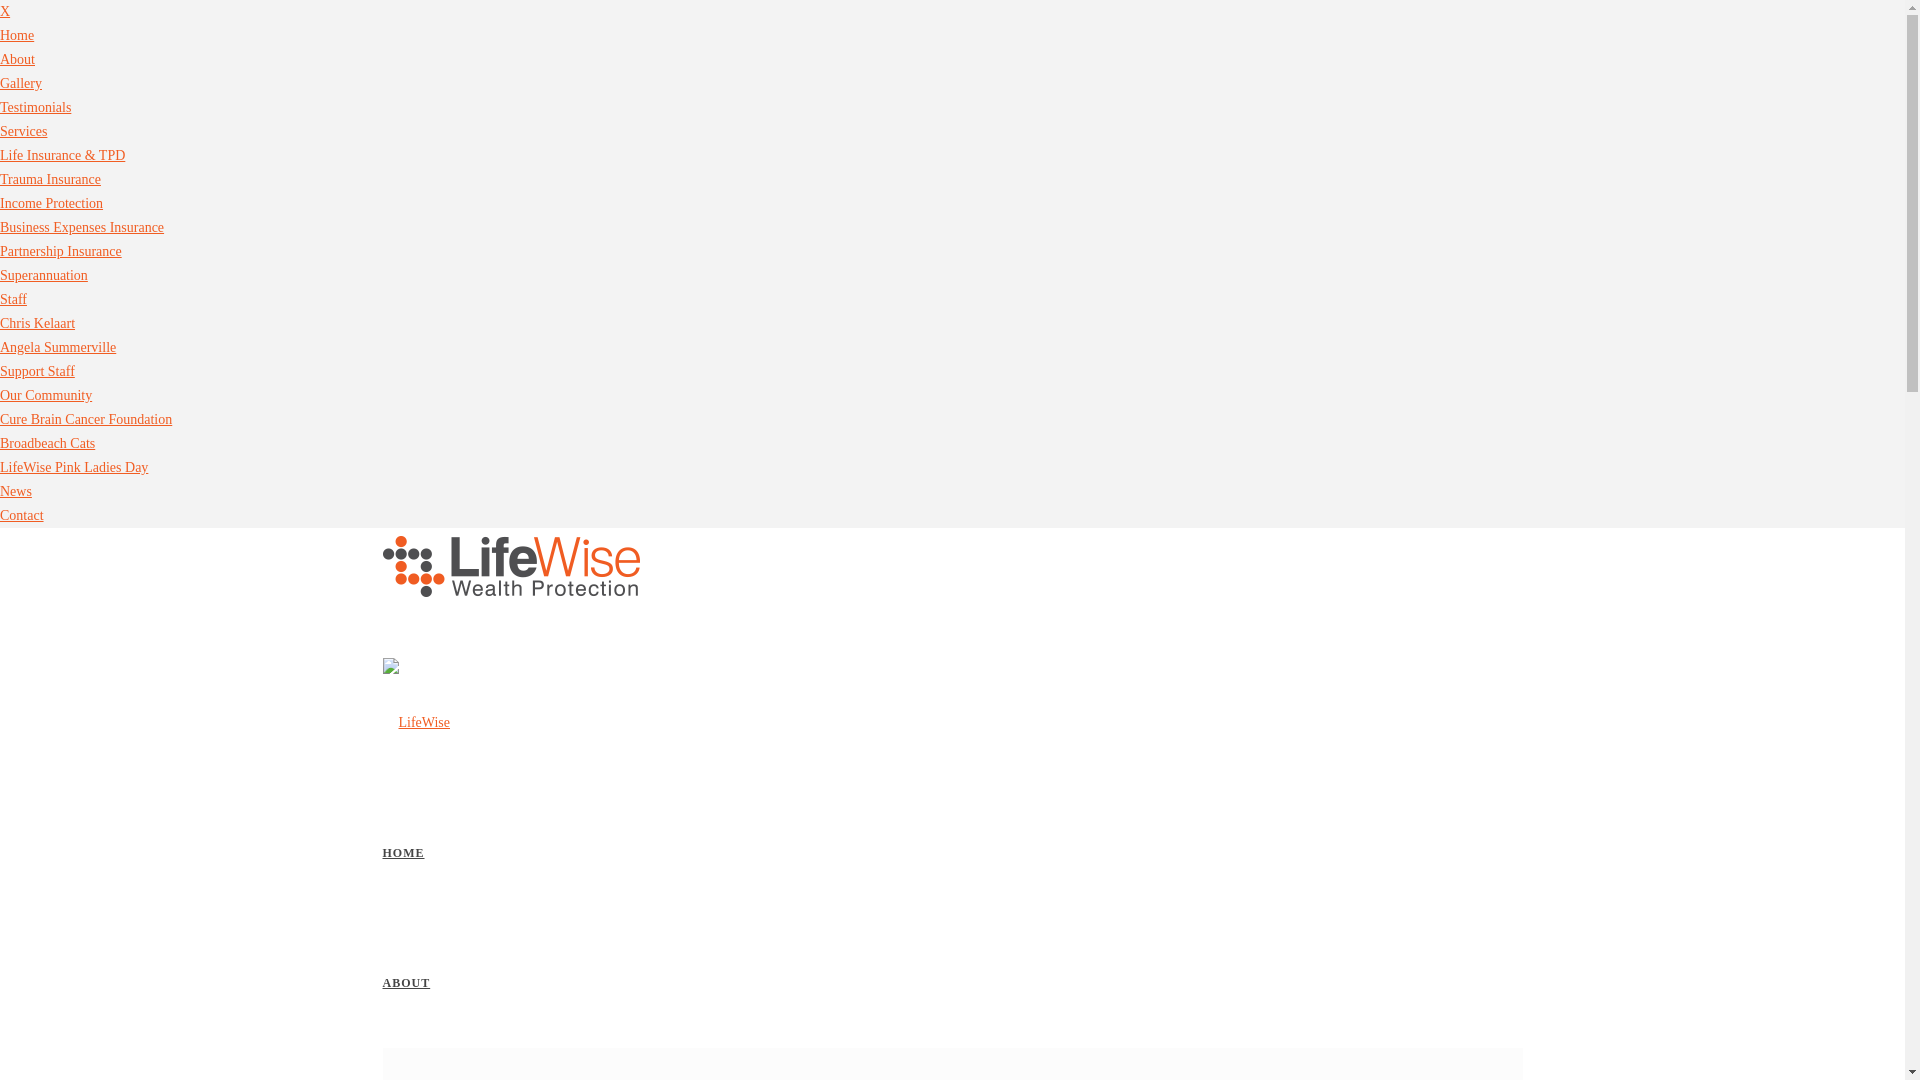 This screenshot has width=1920, height=1080. I want to click on Home, so click(17, 36).